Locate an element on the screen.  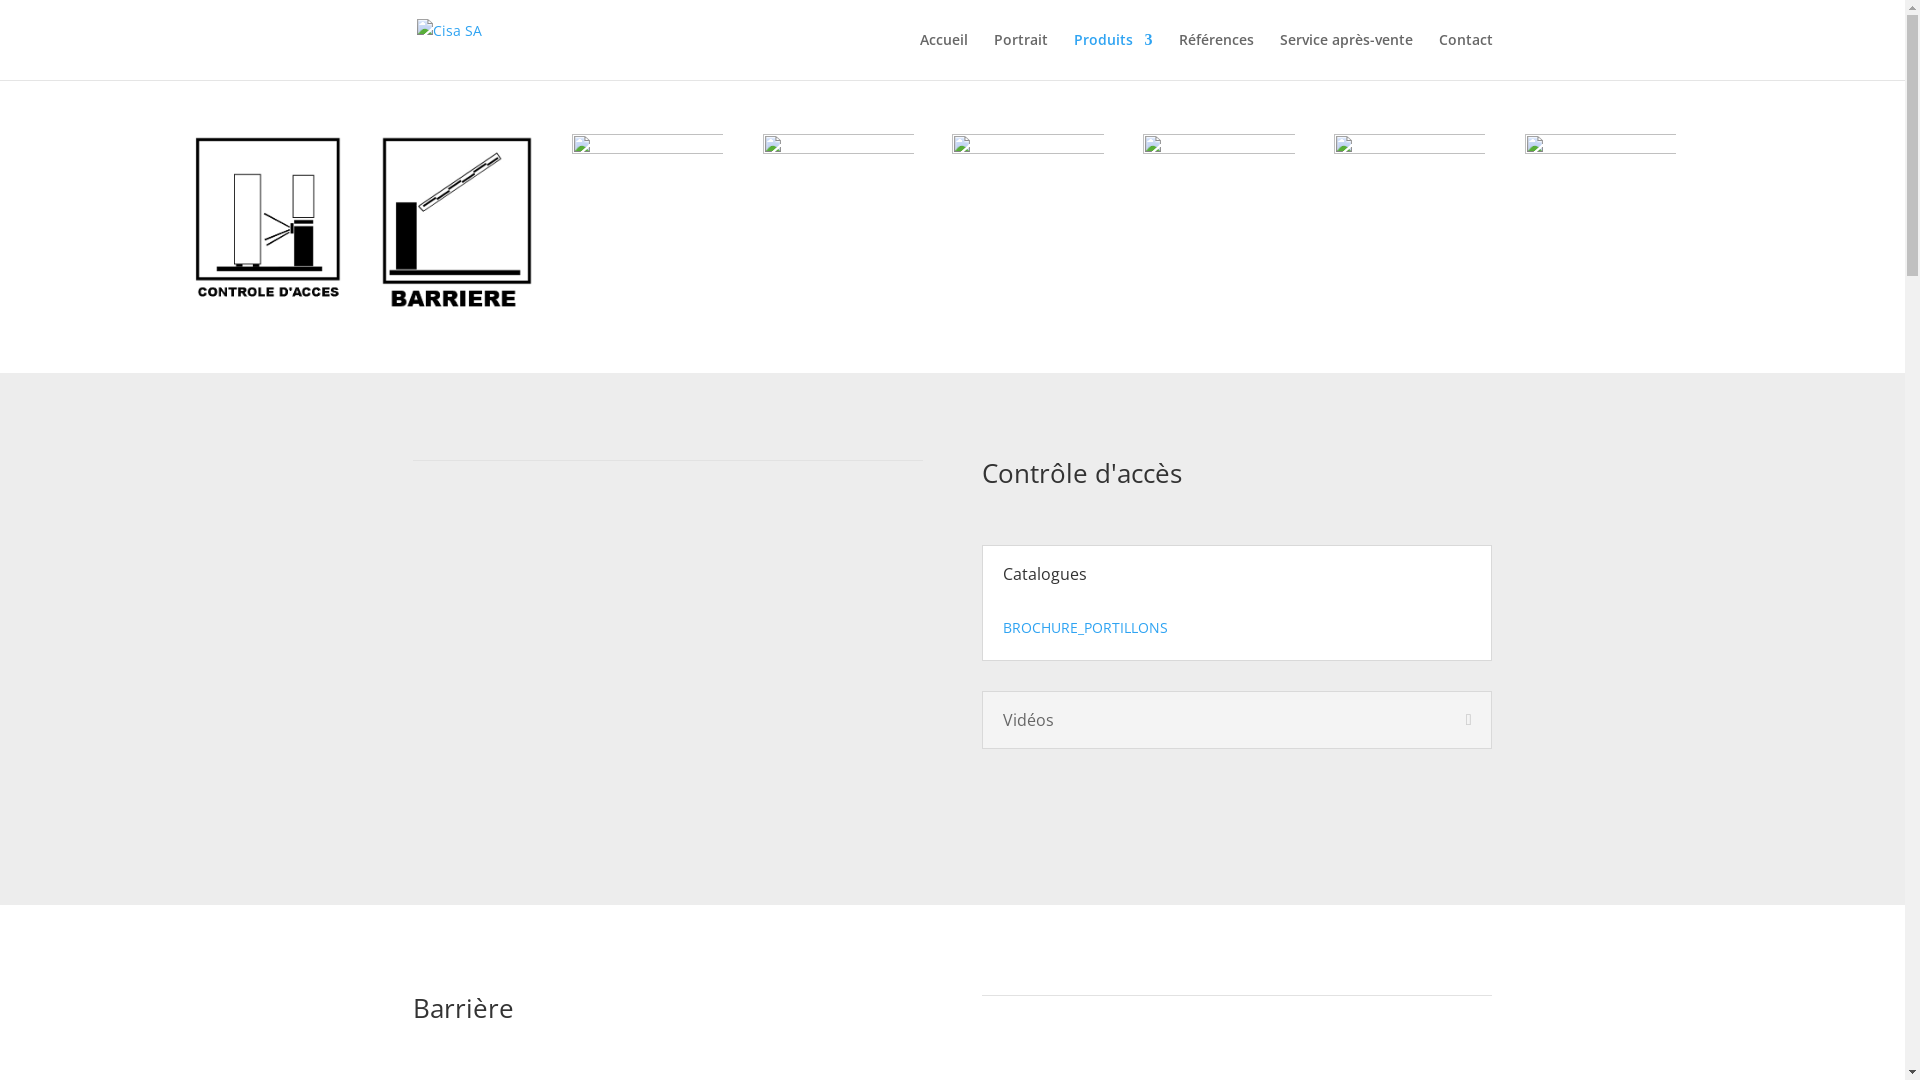
BROCHURE_PORTILLONS is located at coordinates (1085, 628).